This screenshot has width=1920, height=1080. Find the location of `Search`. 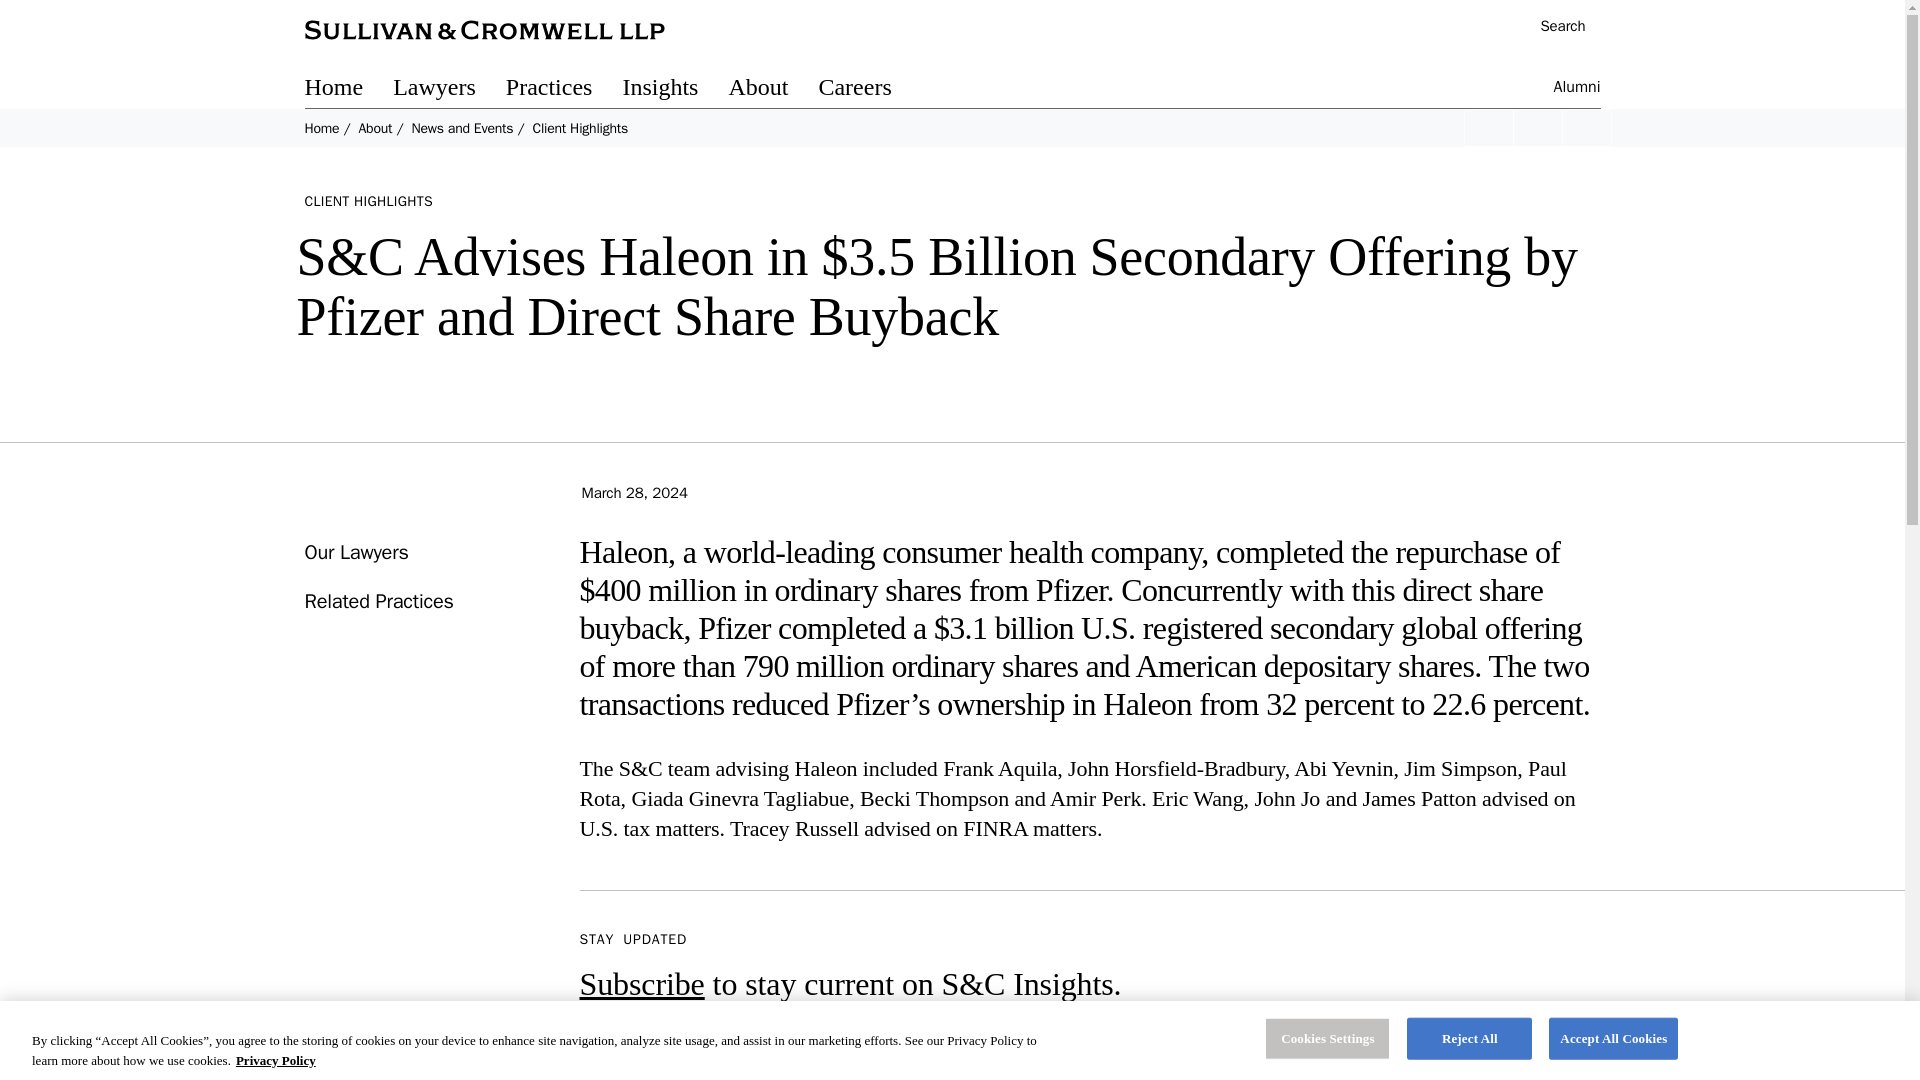

Search is located at coordinates (1552, 28).